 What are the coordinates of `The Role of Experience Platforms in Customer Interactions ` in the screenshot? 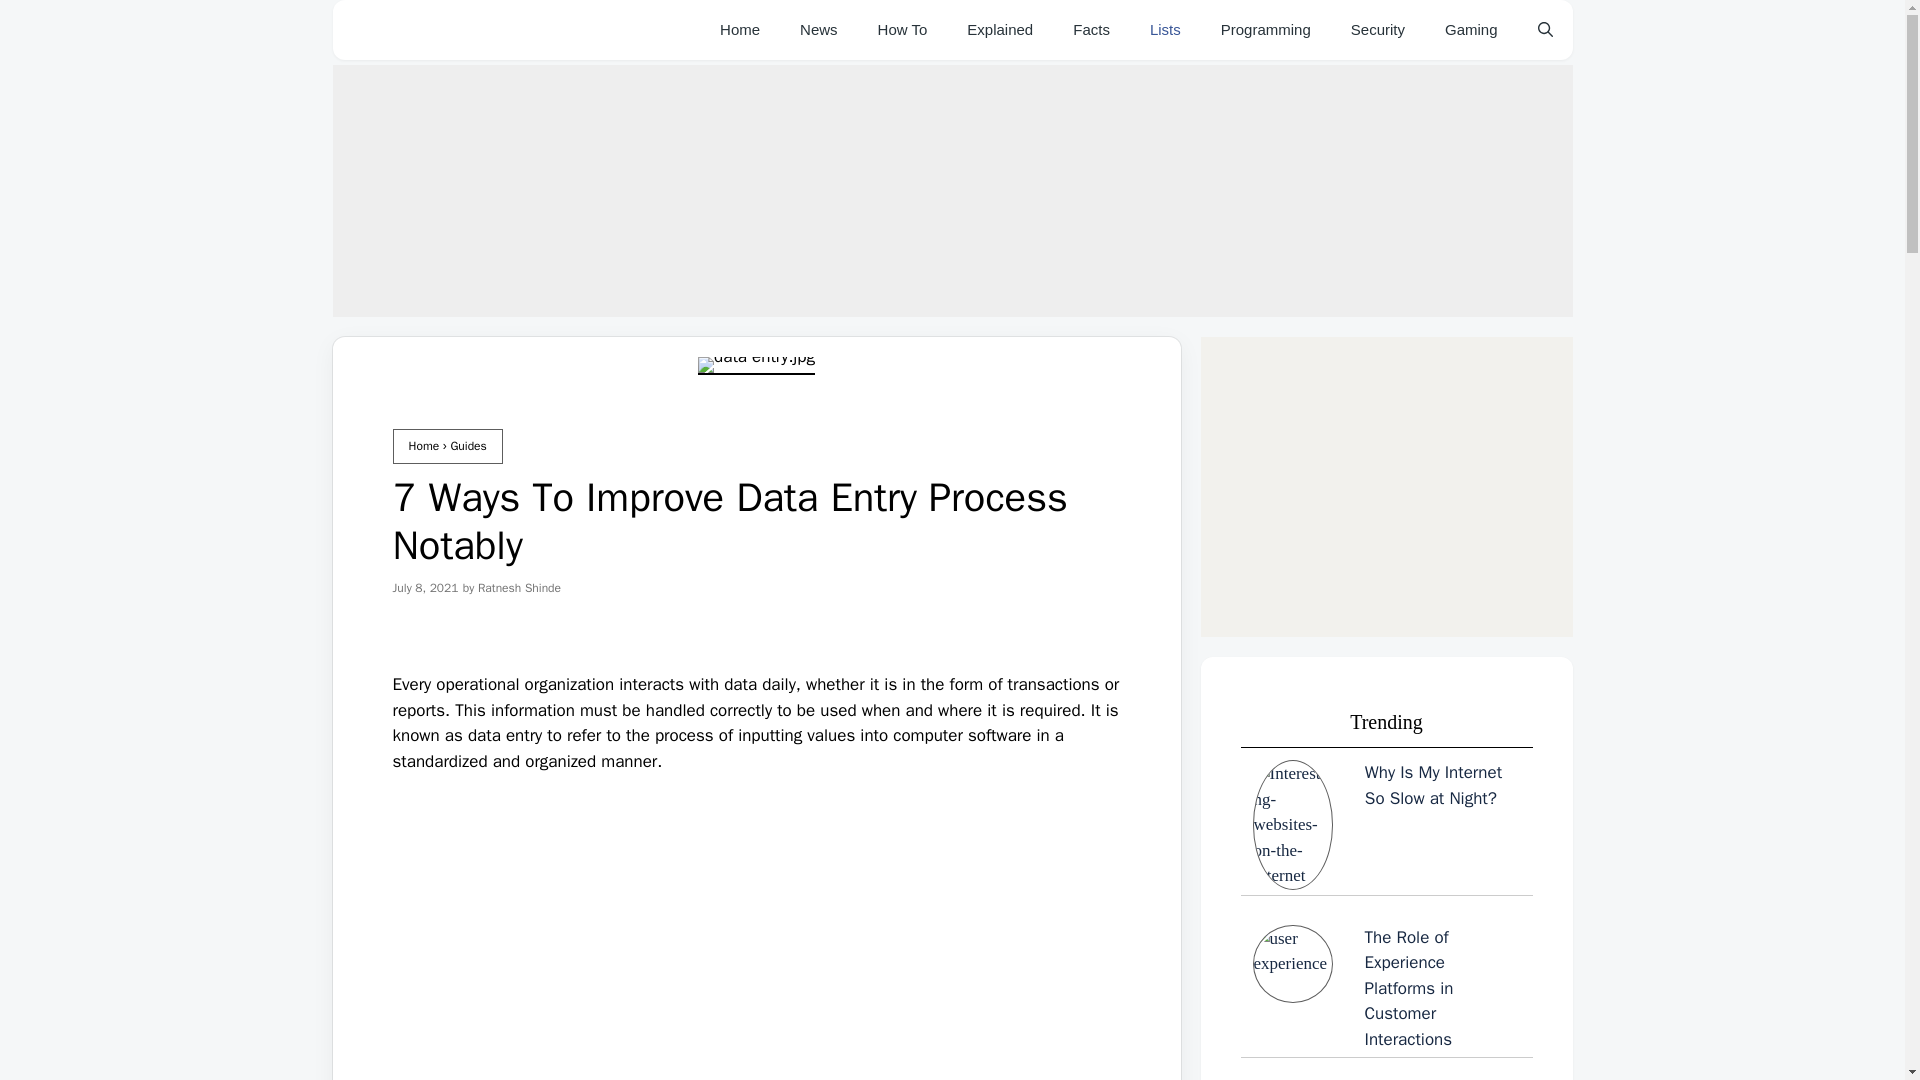 It's located at (1386, 988).